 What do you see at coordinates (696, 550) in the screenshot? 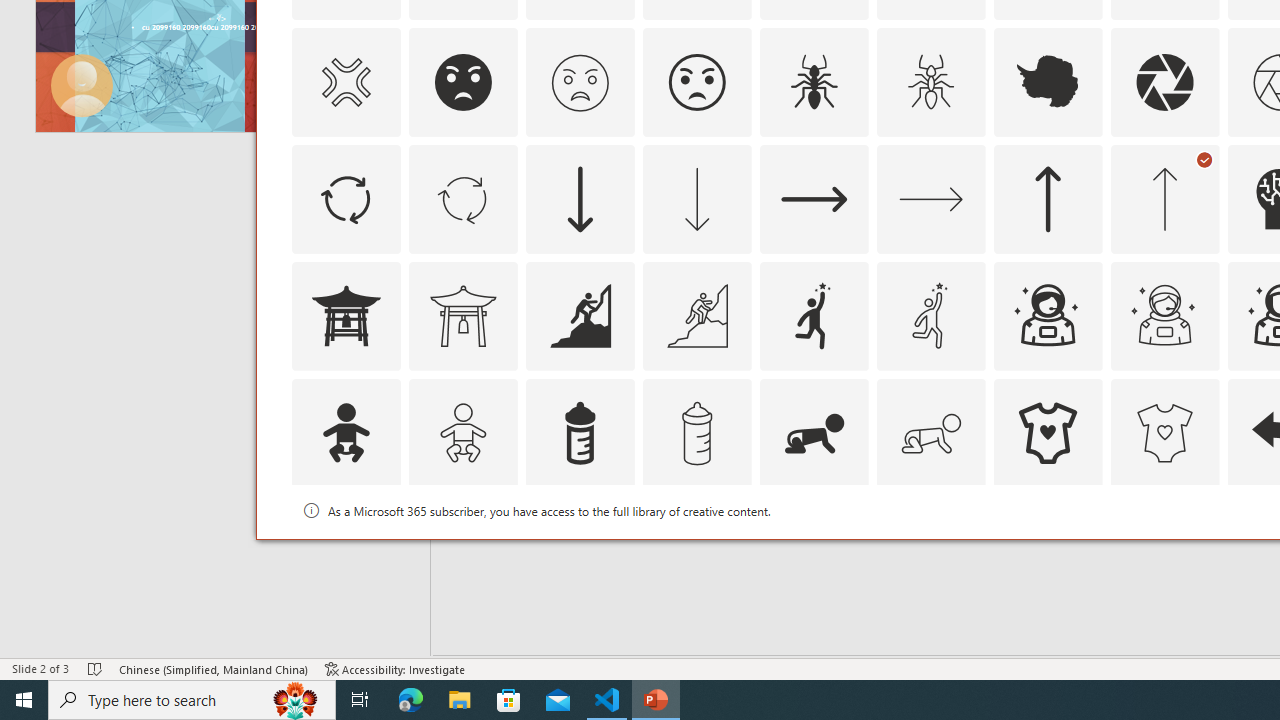
I see `AutomationID: Icons_Badge3` at bounding box center [696, 550].